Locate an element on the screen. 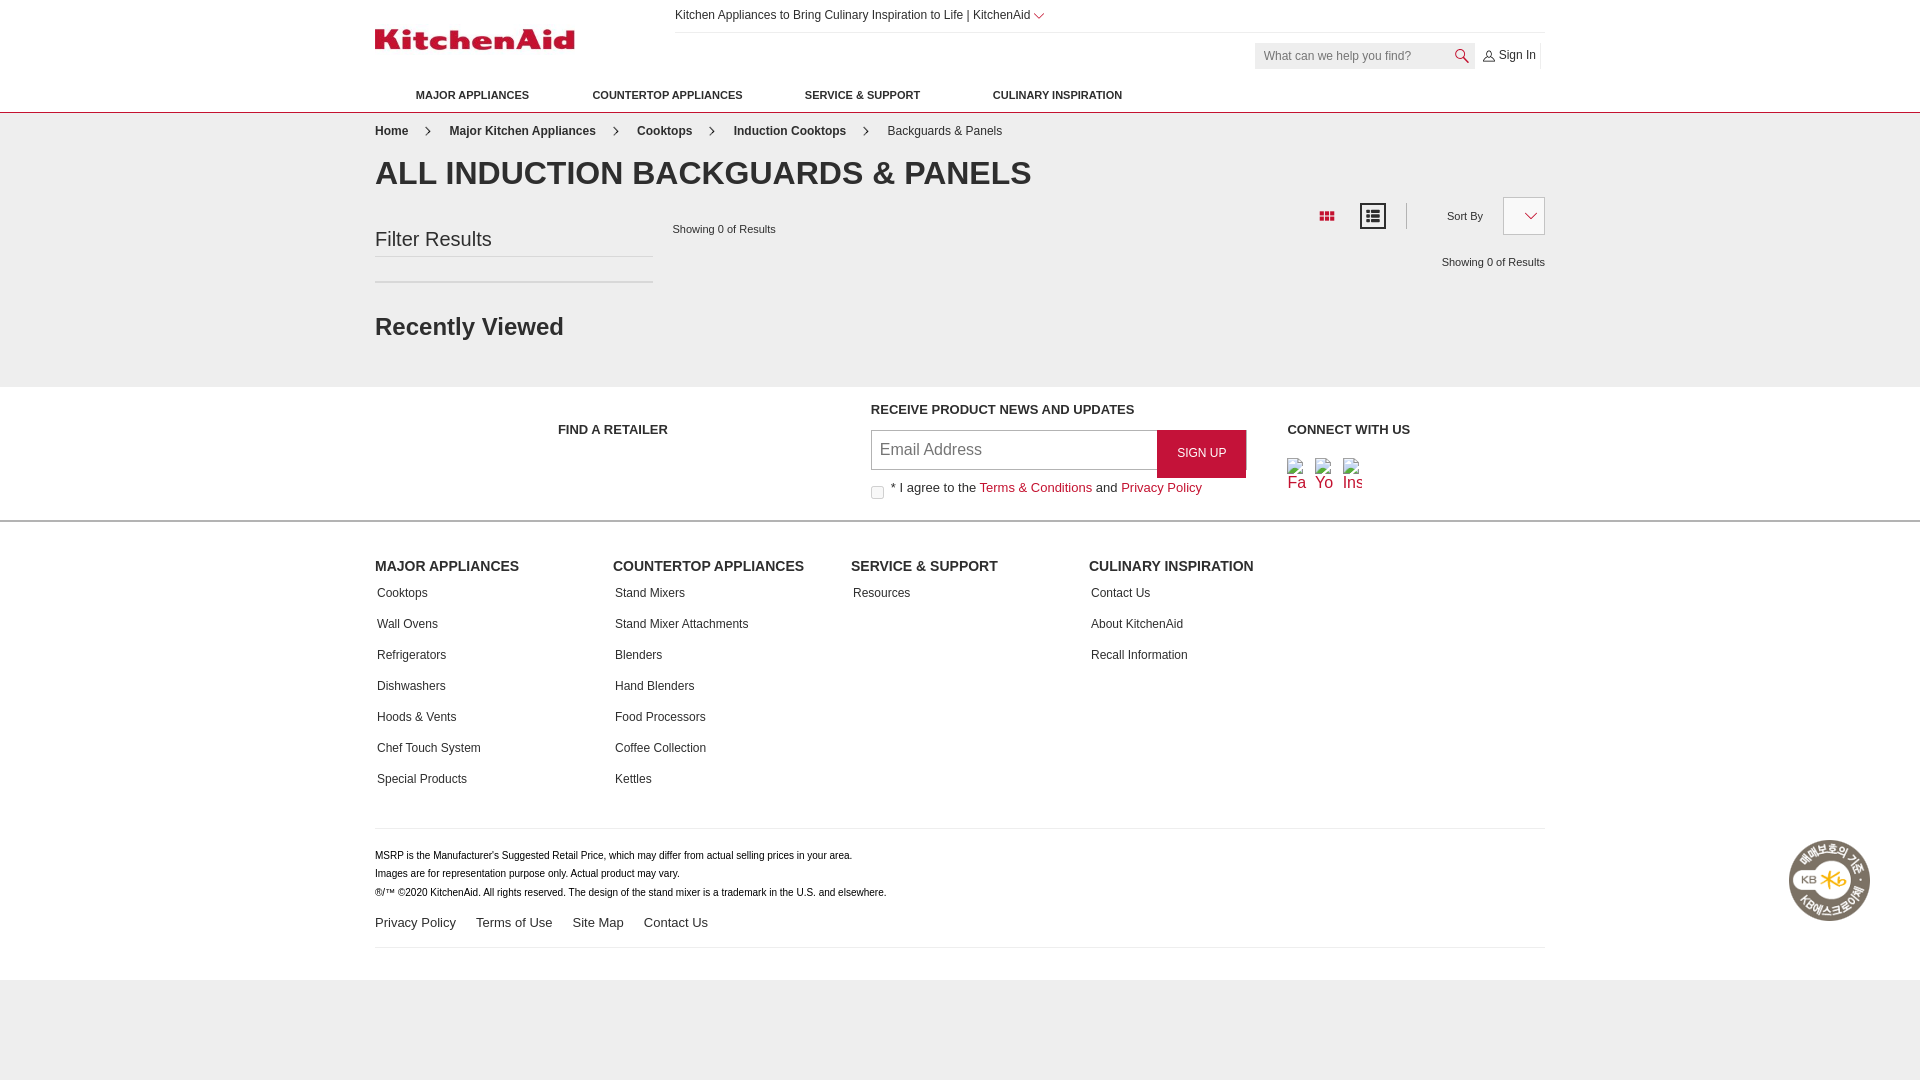 This screenshot has width=1920, height=1080. Sign In is located at coordinates (1509, 56).